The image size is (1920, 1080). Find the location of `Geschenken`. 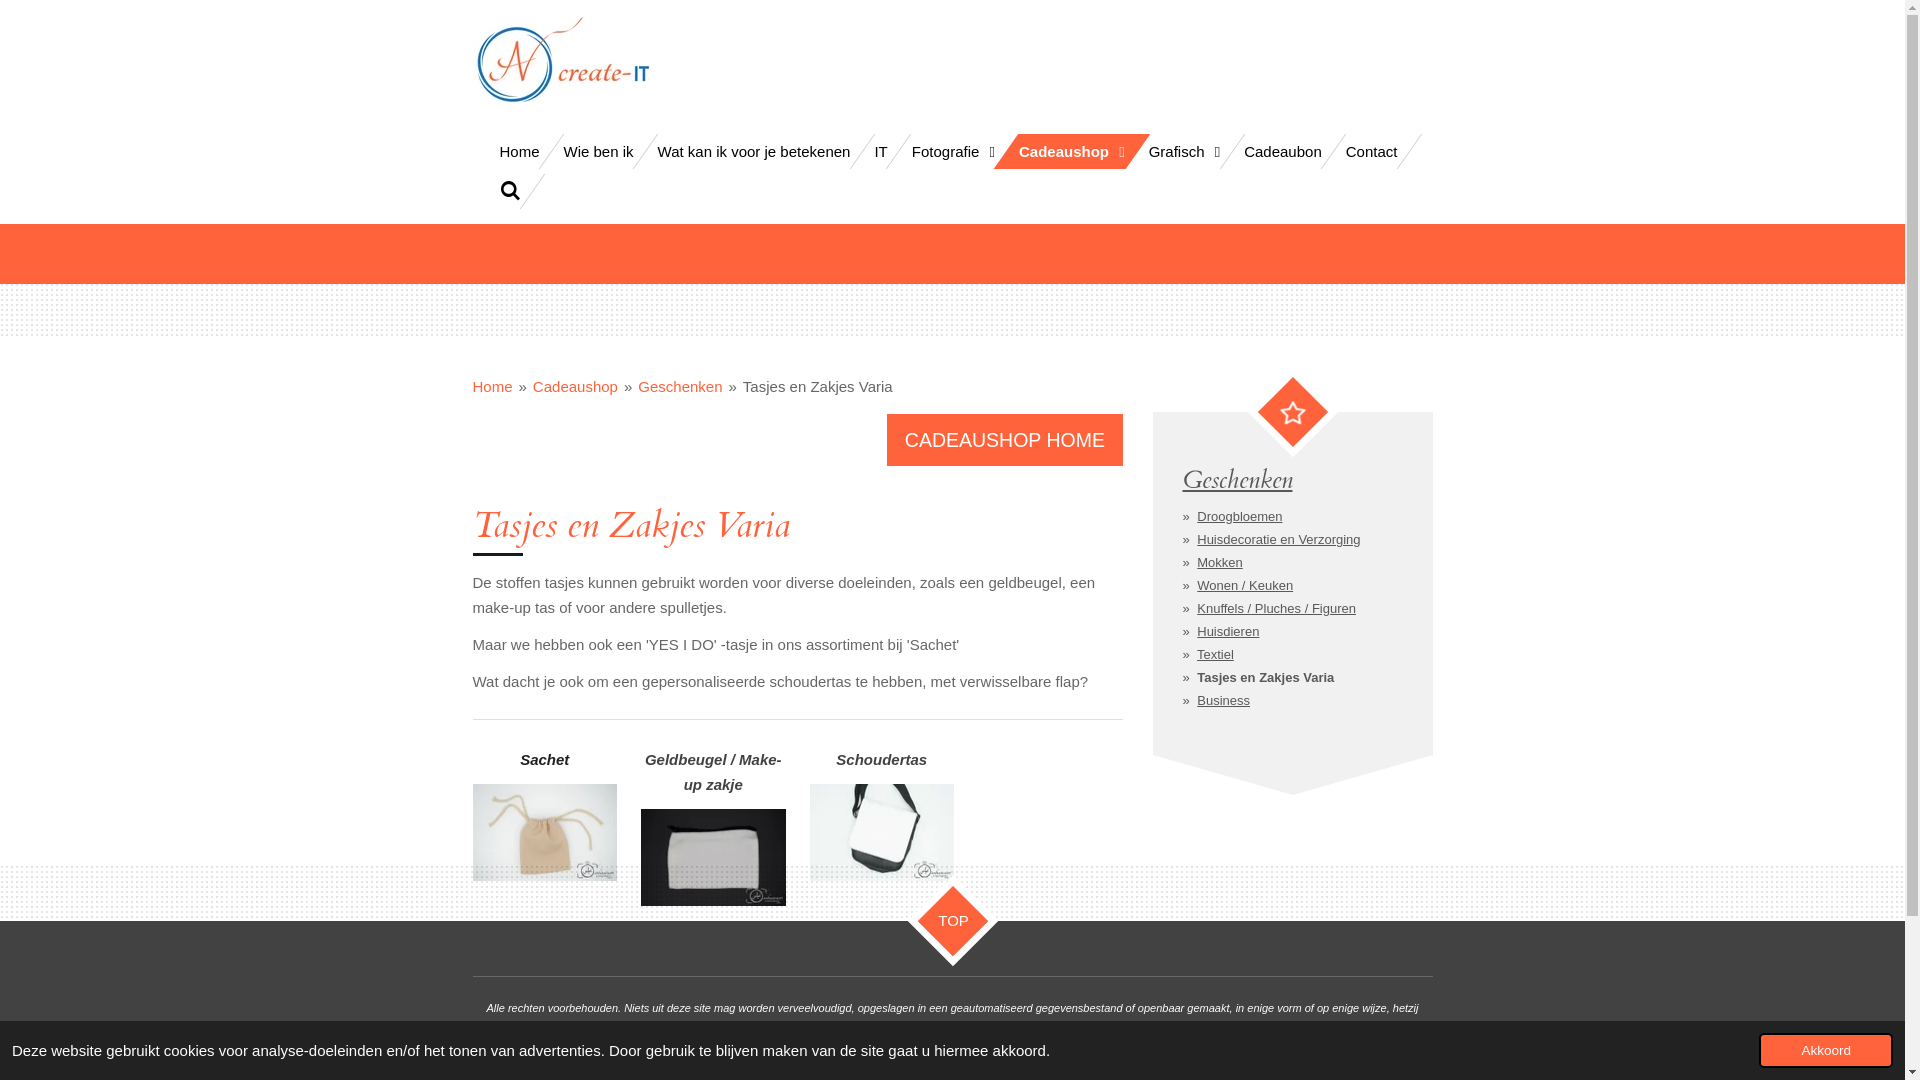

Geschenken is located at coordinates (680, 386).